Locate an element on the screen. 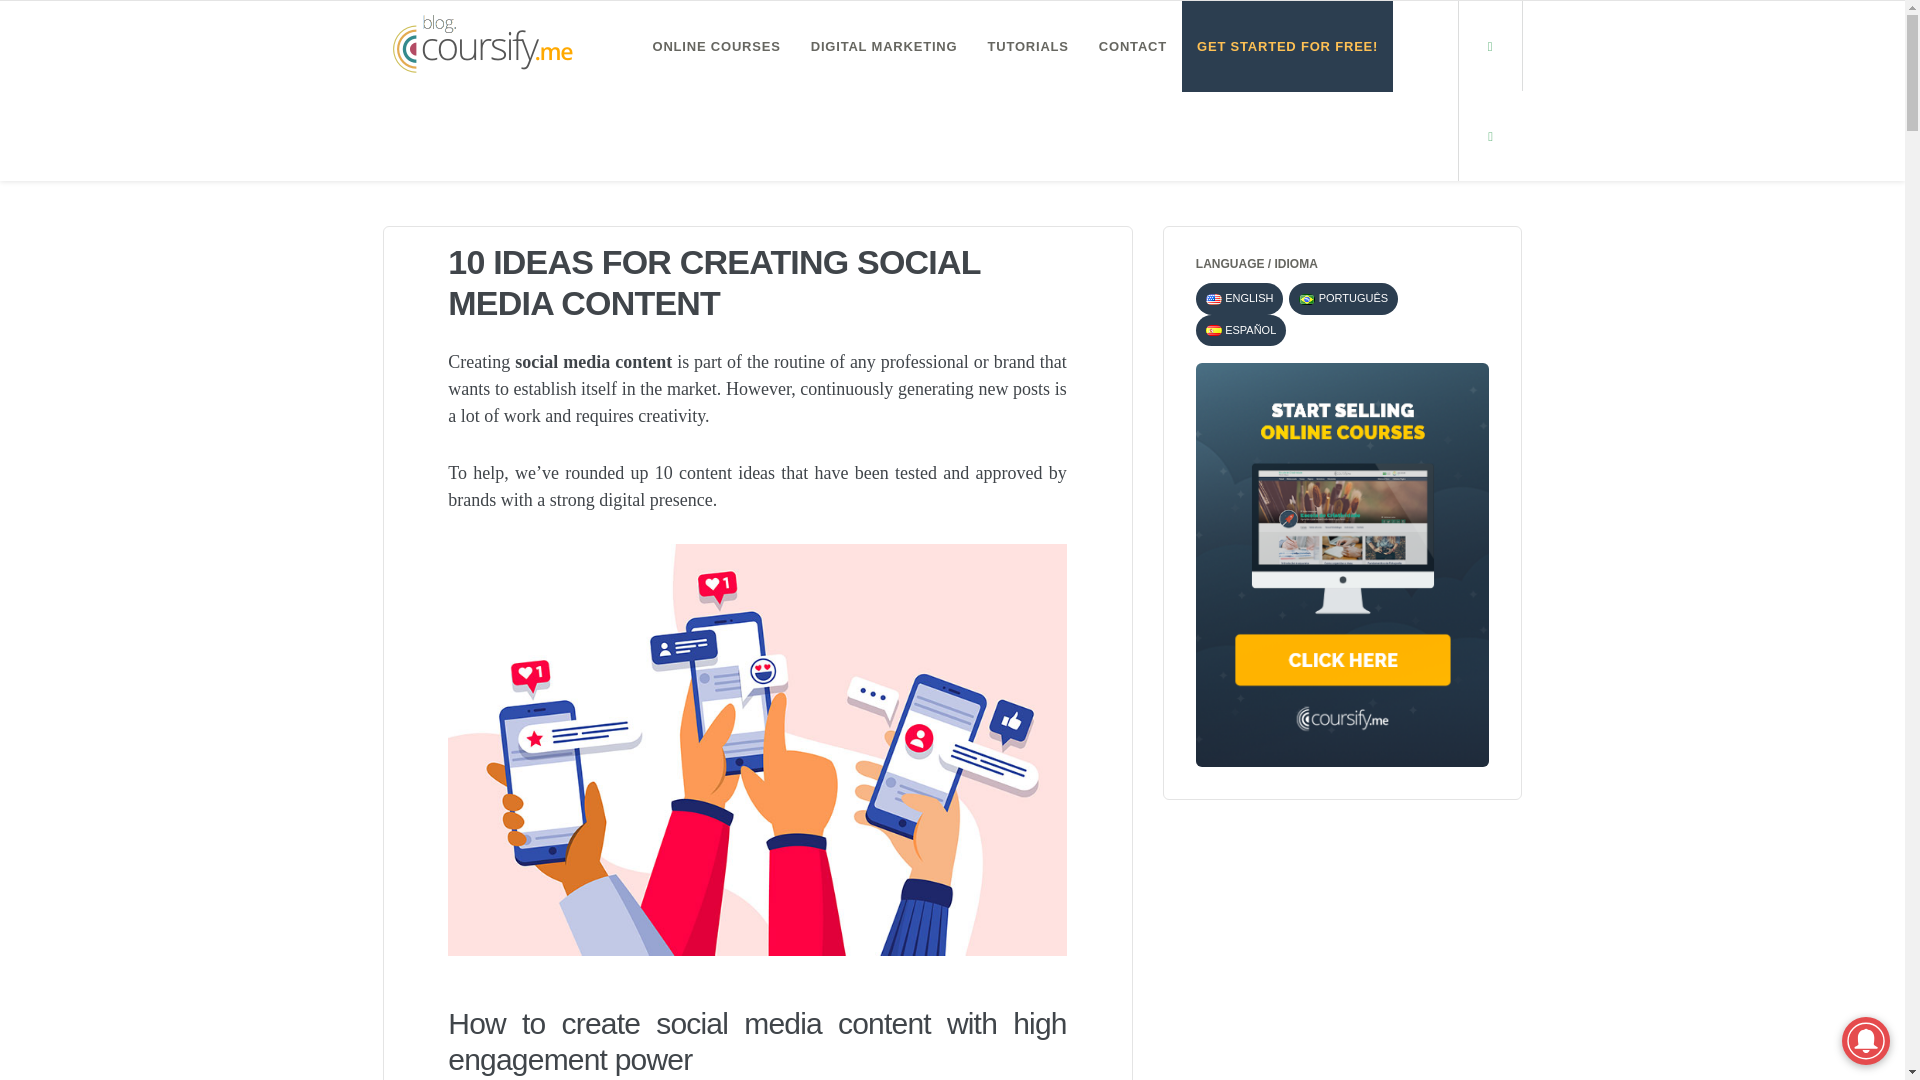  TUTORIALS is located at coordinates (1026, 46).